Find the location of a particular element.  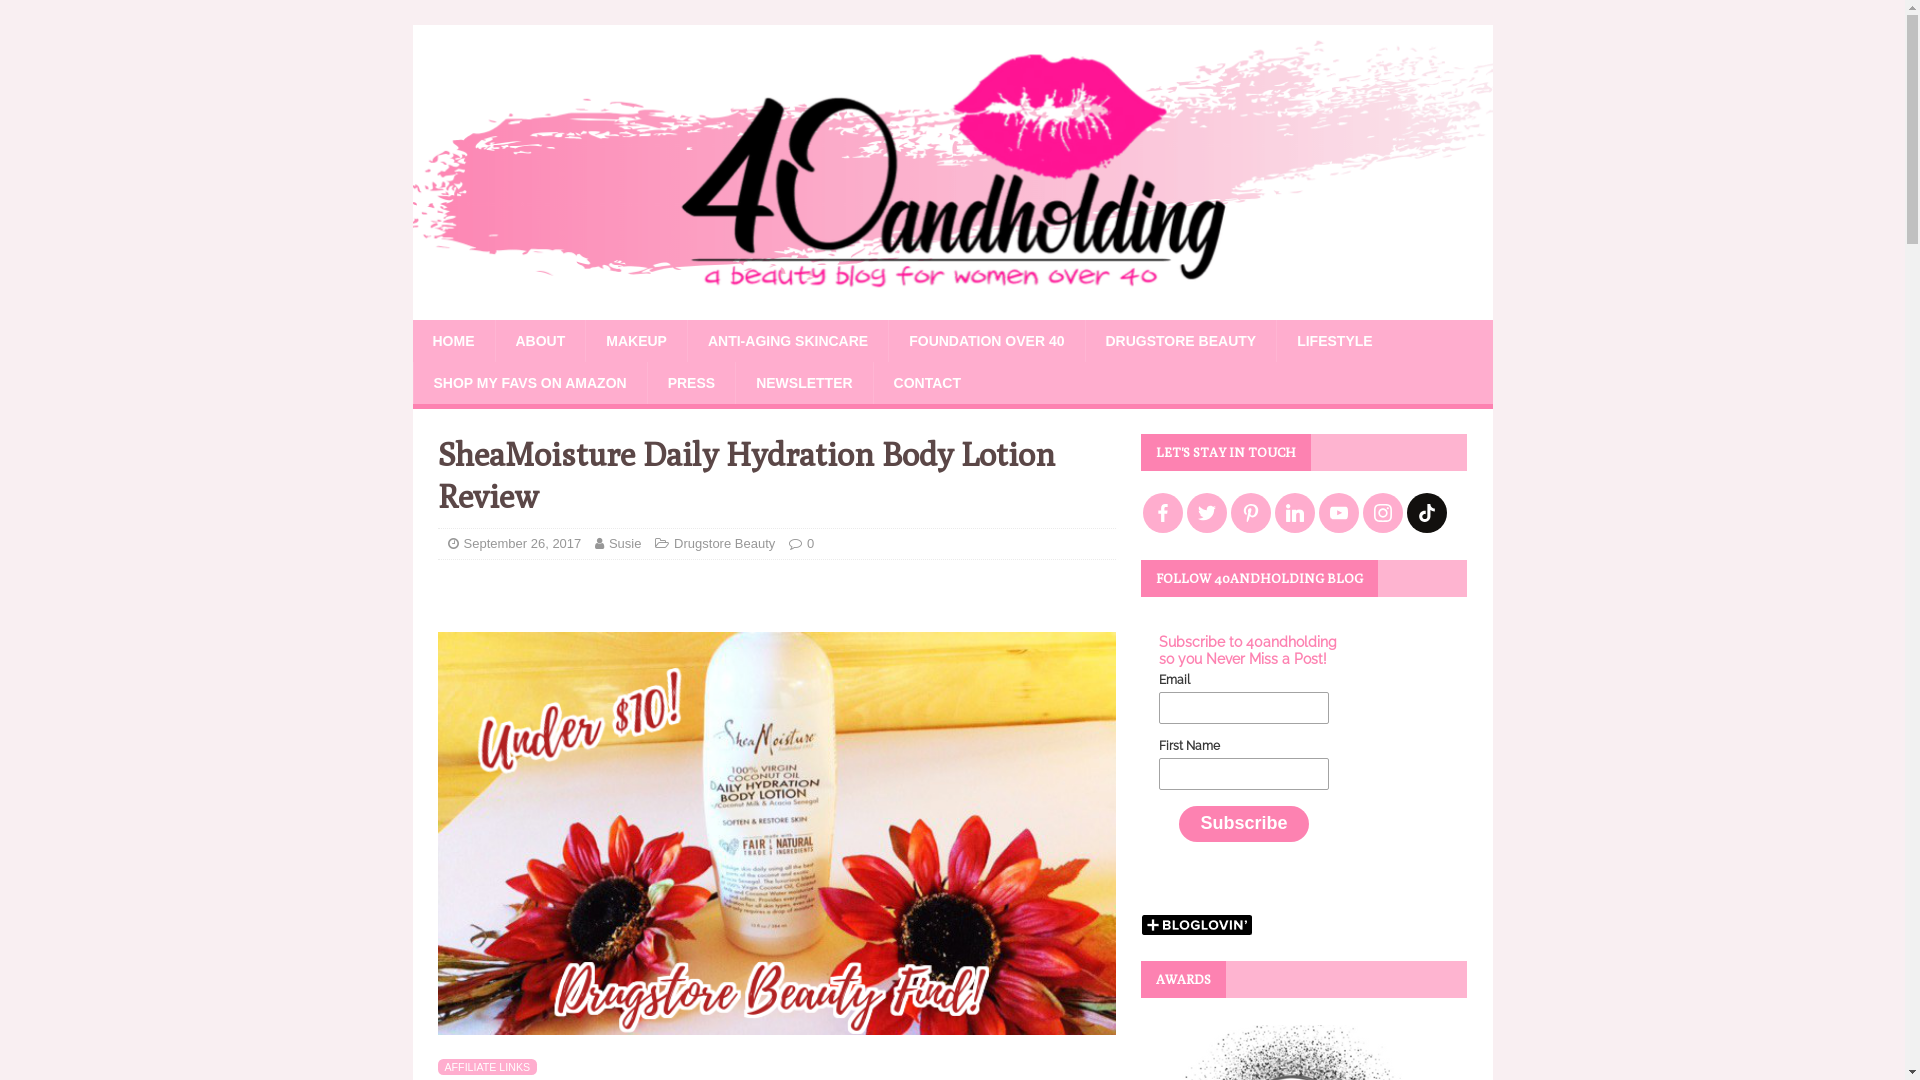

ABOUT is located at coordinates (539, 341).